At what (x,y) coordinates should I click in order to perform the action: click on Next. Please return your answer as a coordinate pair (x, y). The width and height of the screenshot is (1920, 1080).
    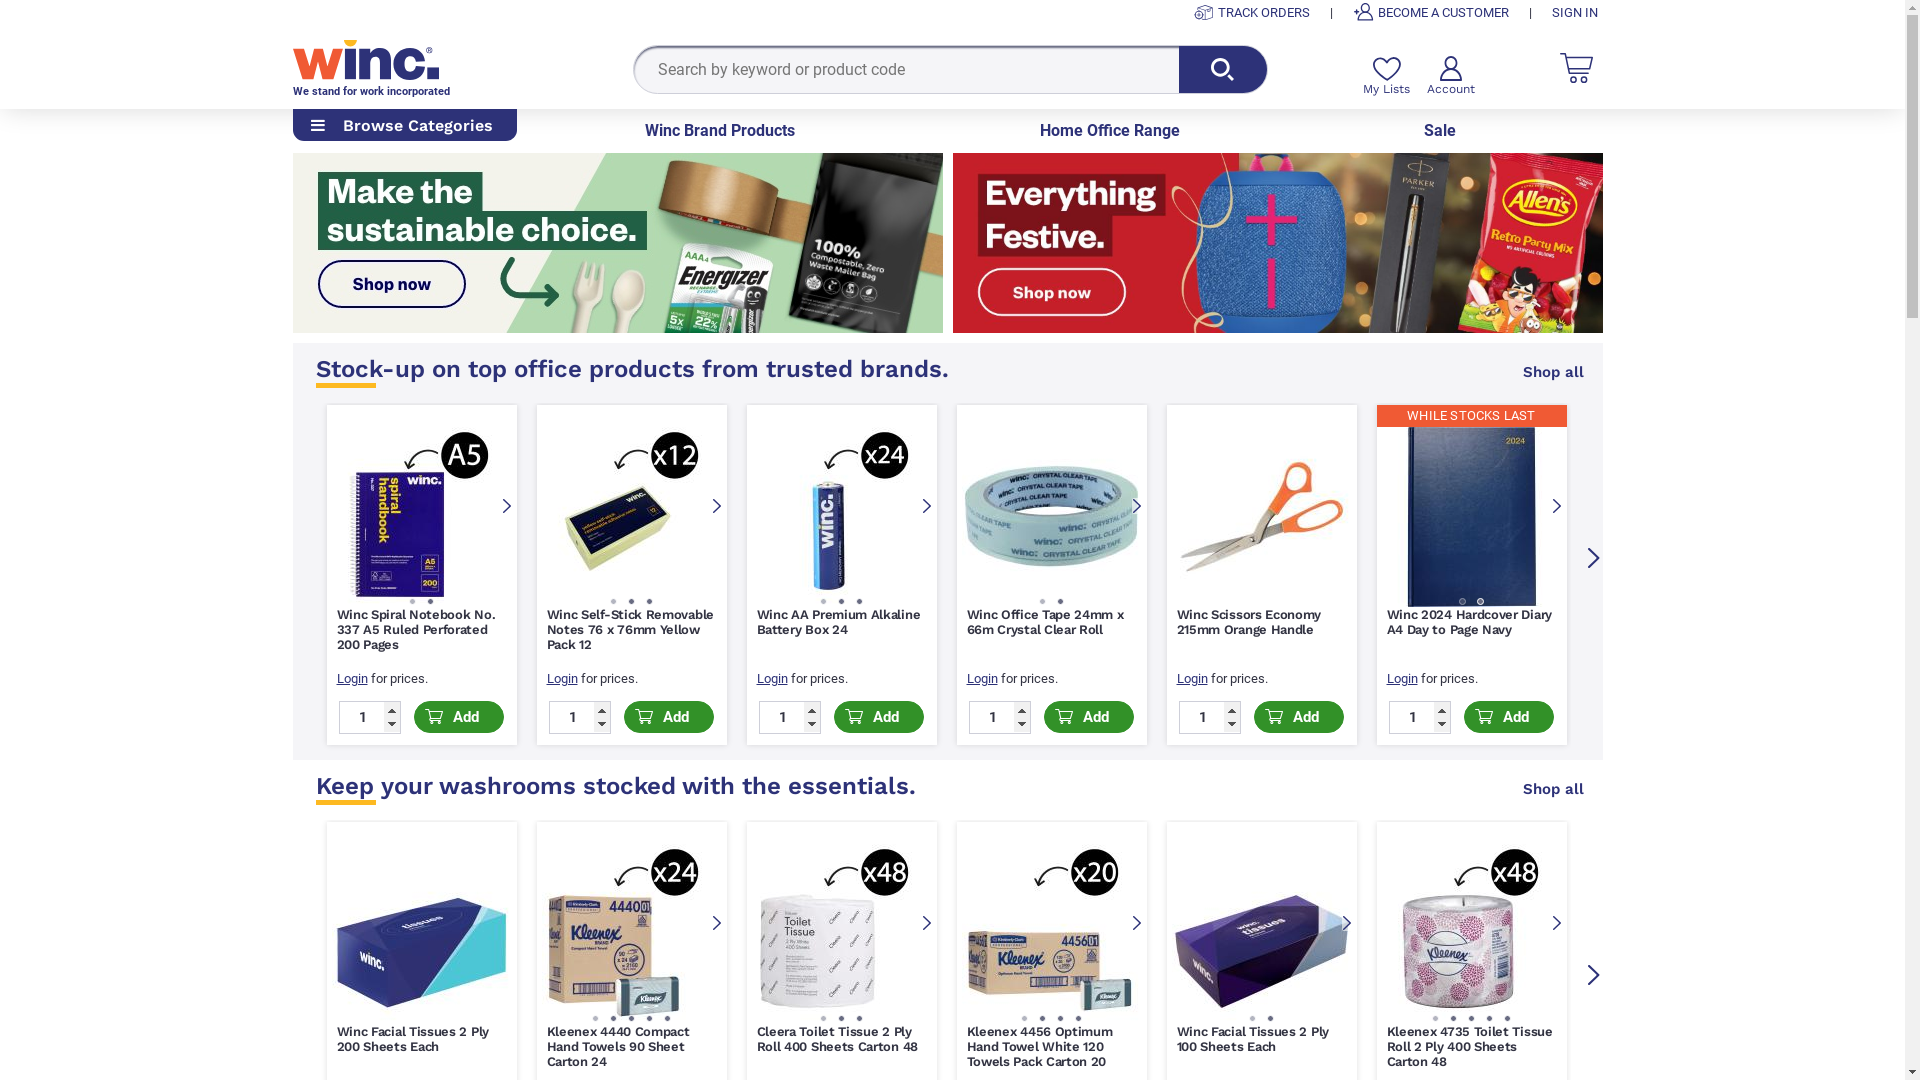
    Looking at the image, I should click on (506, 507).